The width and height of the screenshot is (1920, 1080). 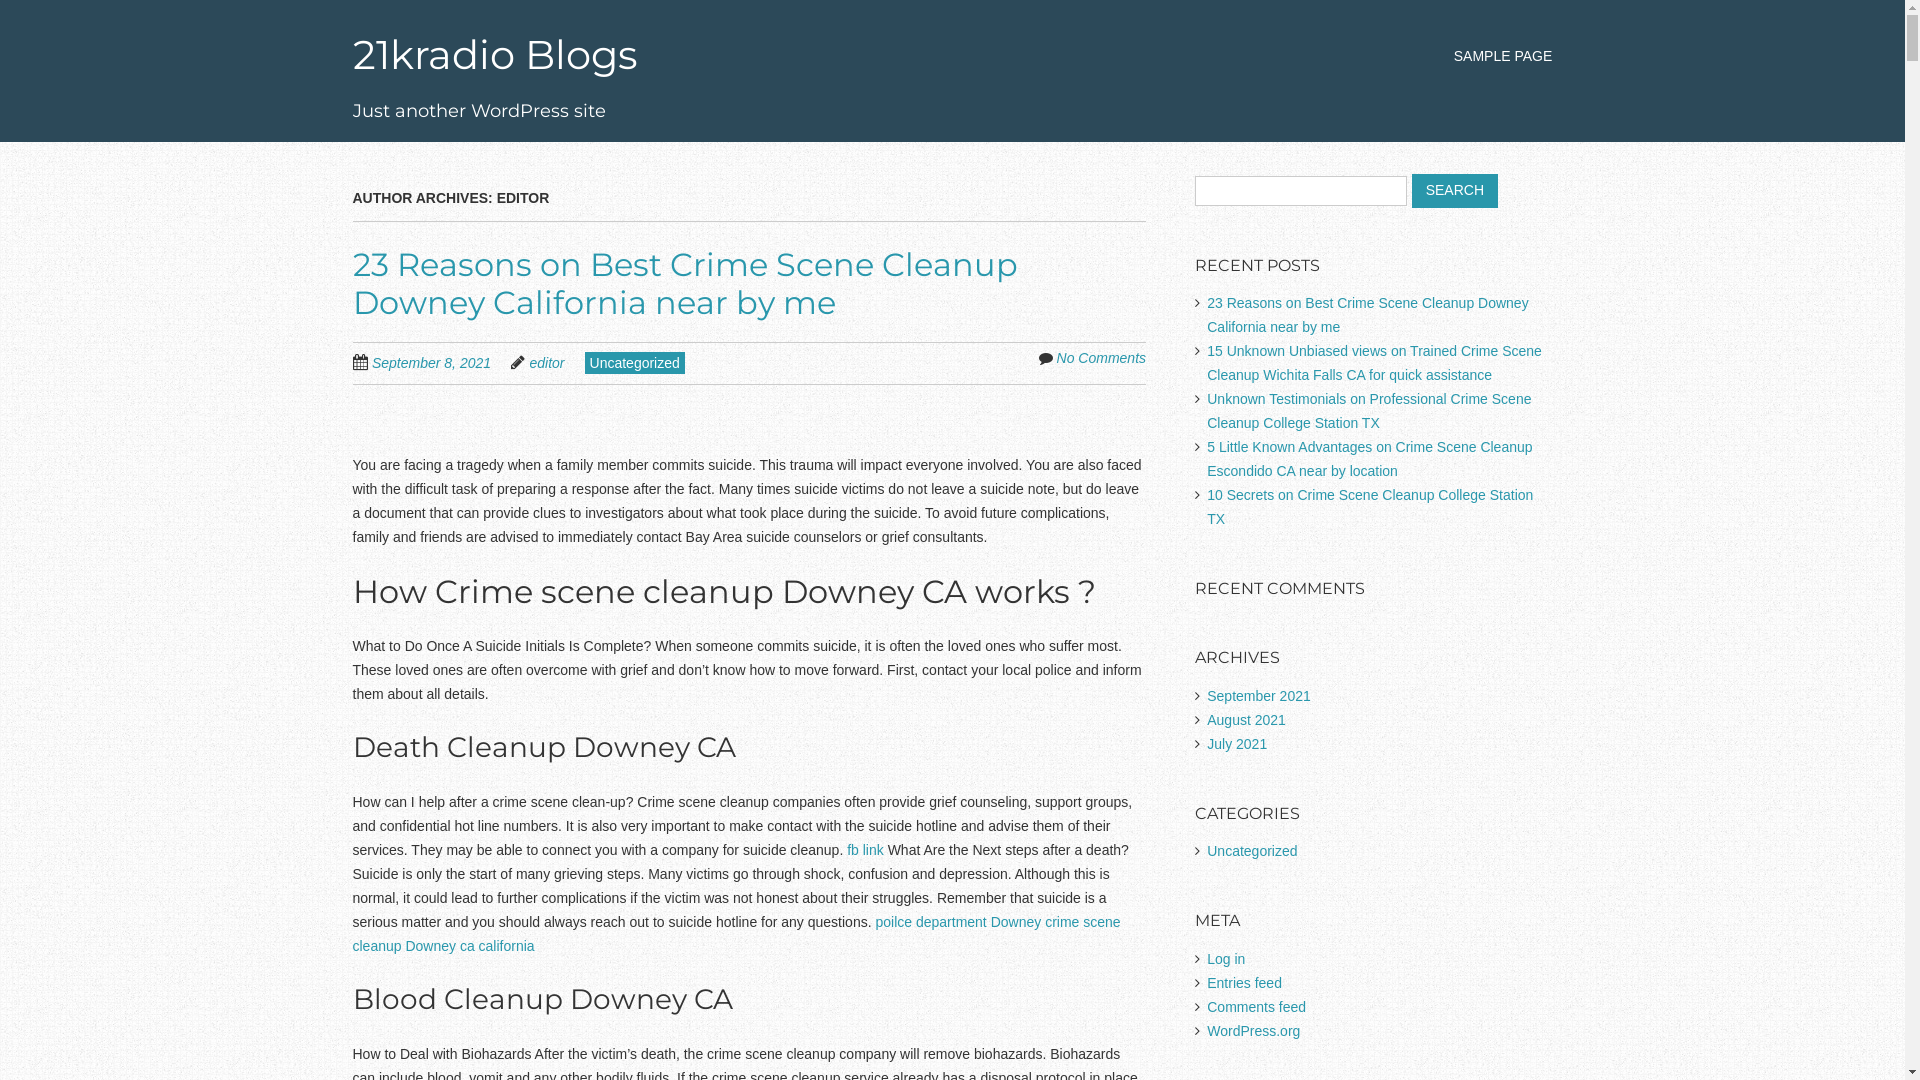 I want to click on July 2021, so click(x=1237, y=744).